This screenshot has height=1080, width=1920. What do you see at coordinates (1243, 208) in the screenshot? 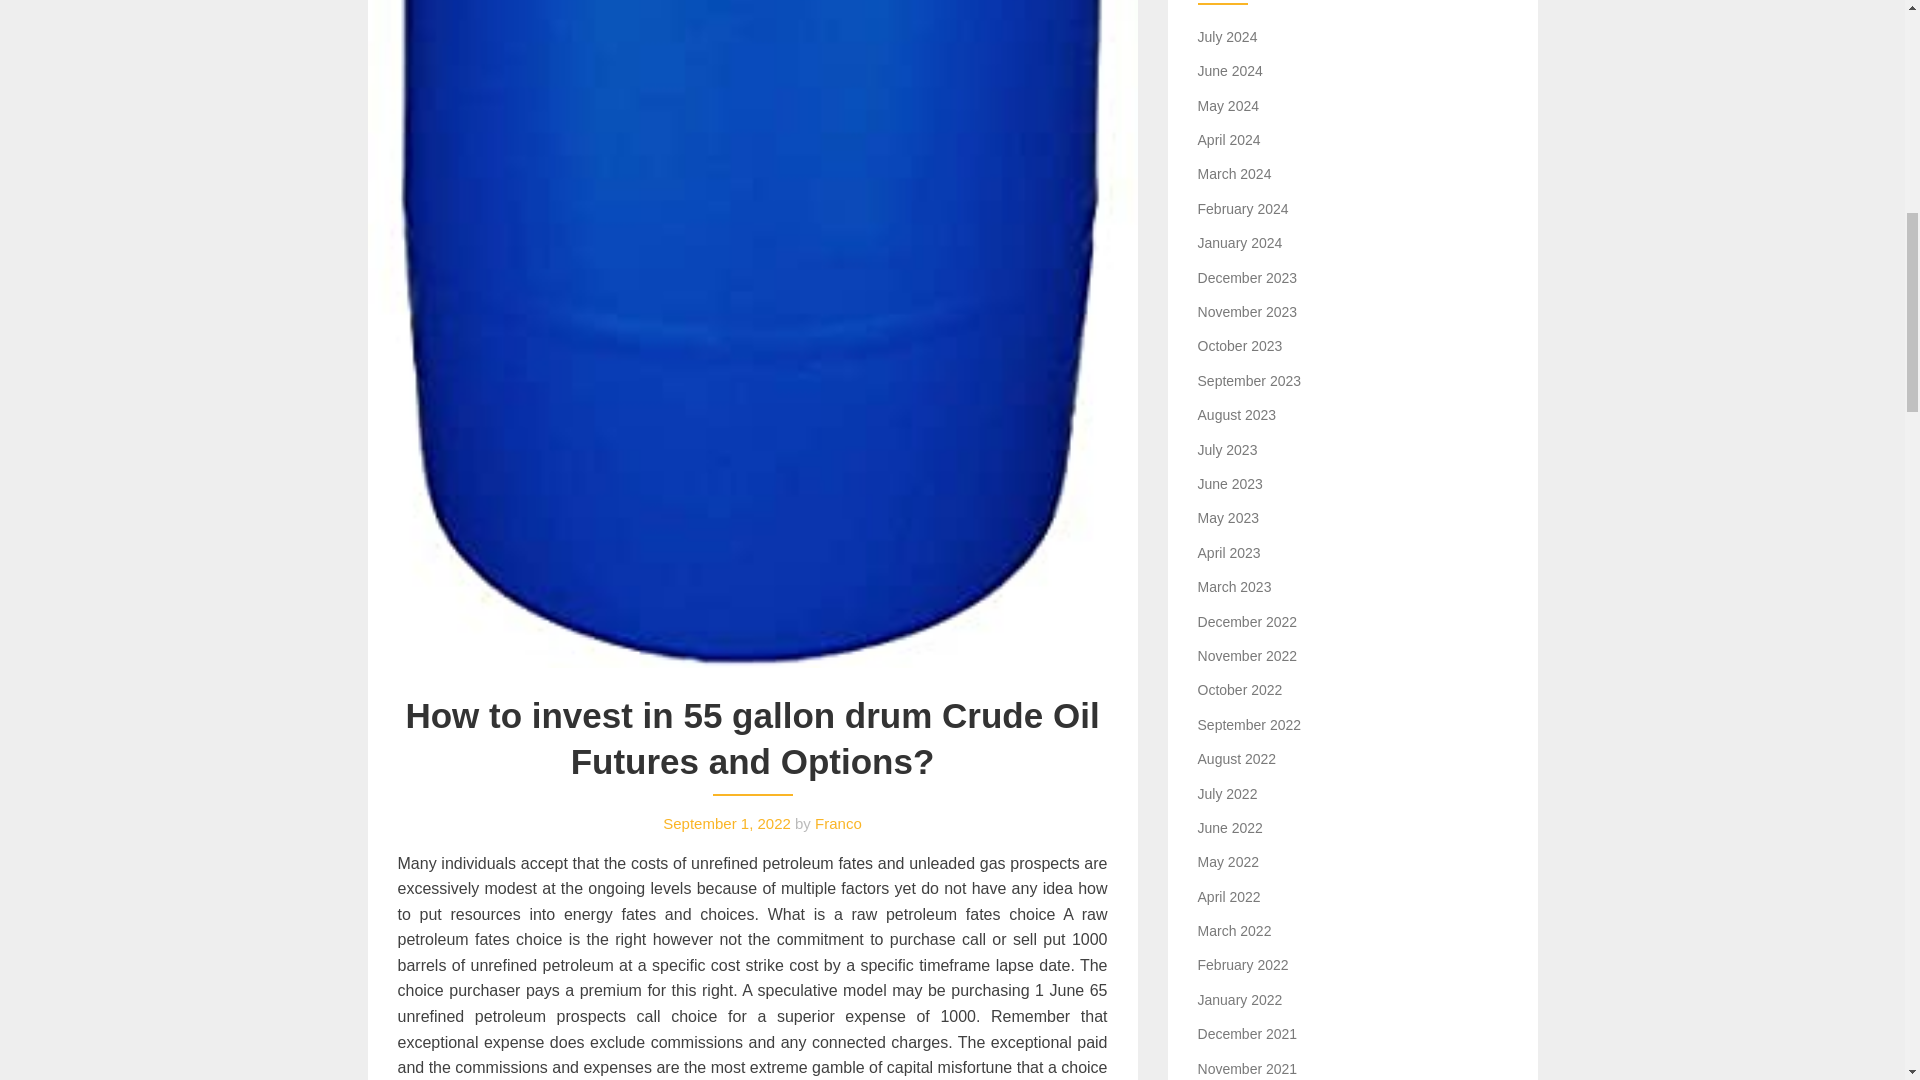
I see `February 2024` at bounding box center [1243, 208].